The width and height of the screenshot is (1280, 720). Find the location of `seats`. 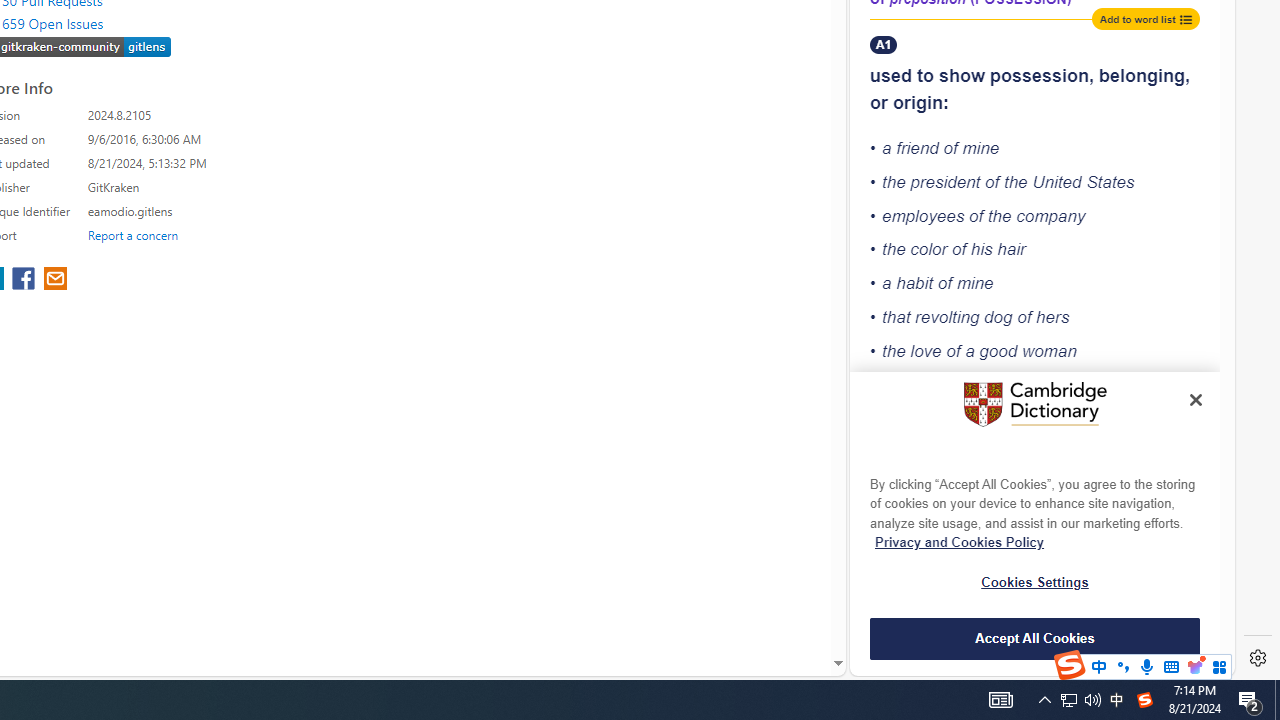

seats is located at coordinates (978, 490).